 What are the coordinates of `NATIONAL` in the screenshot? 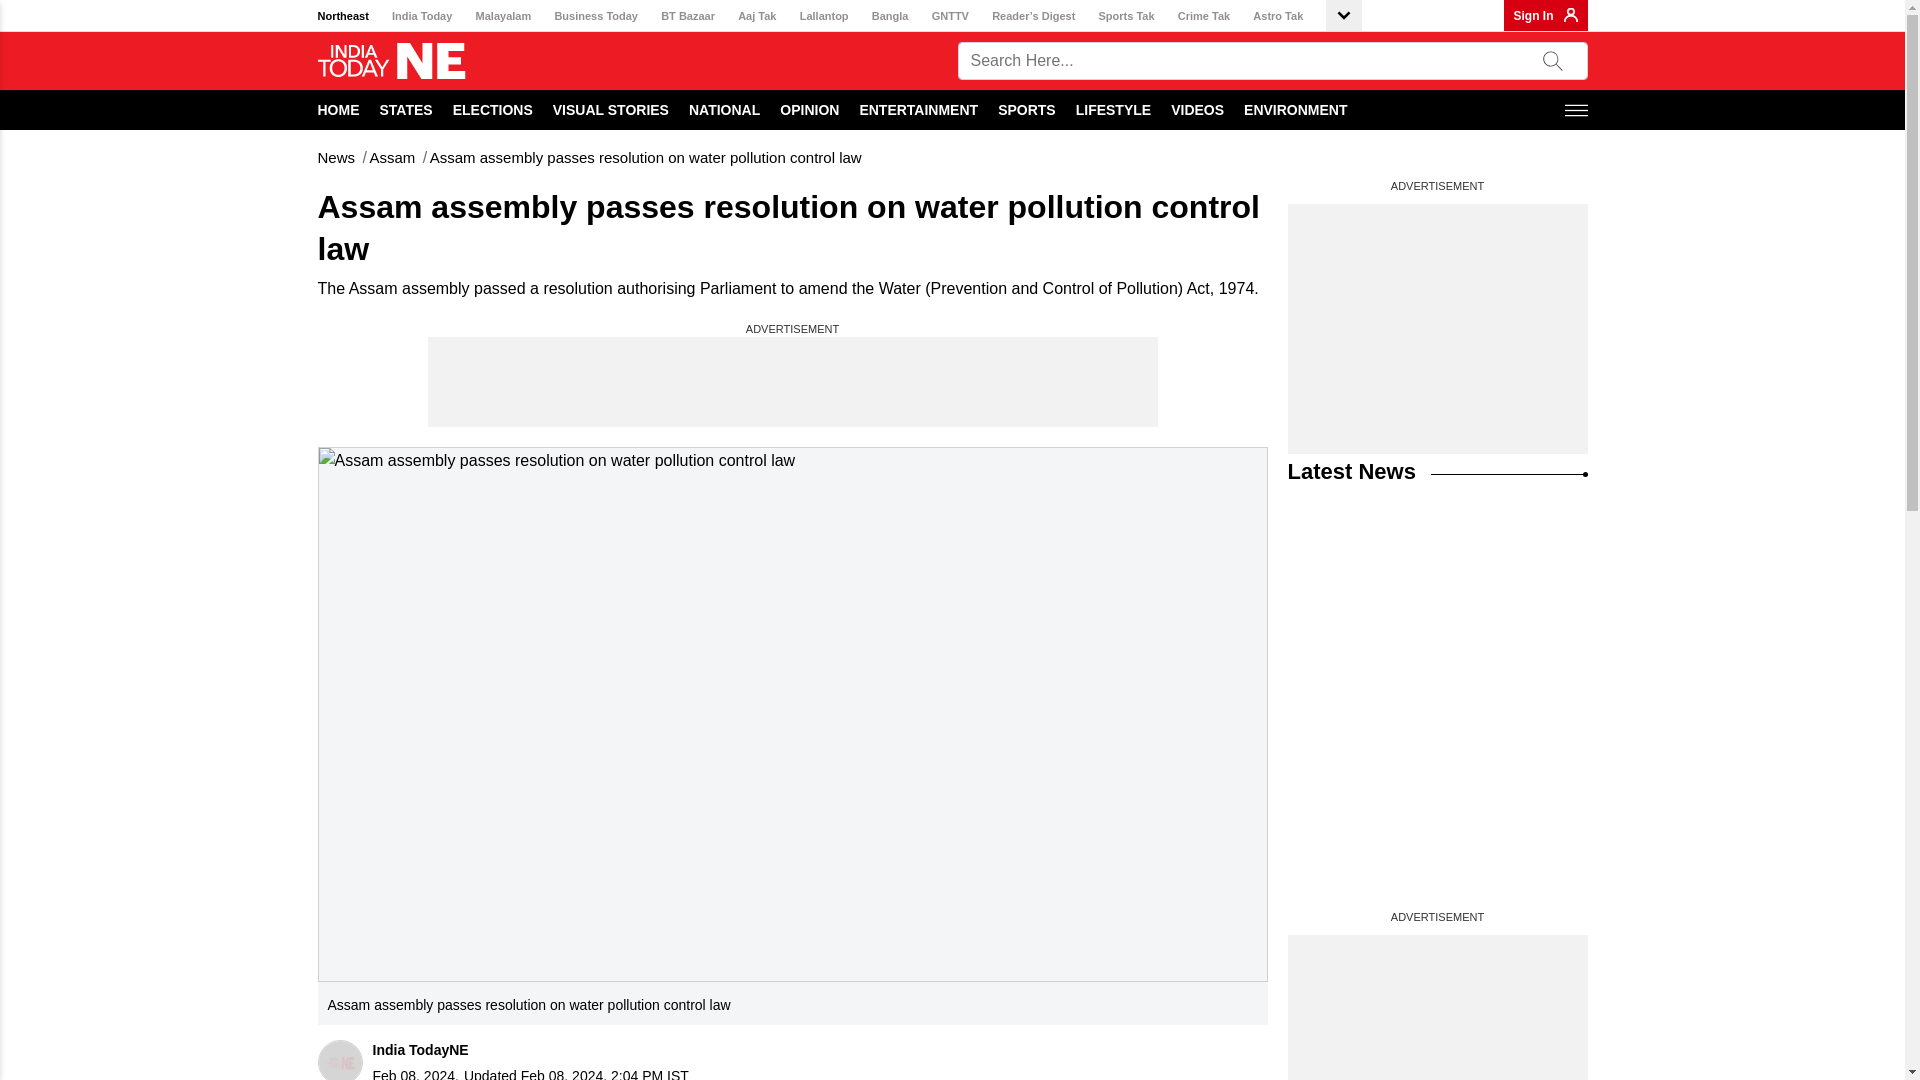 It's located at (724, 109).